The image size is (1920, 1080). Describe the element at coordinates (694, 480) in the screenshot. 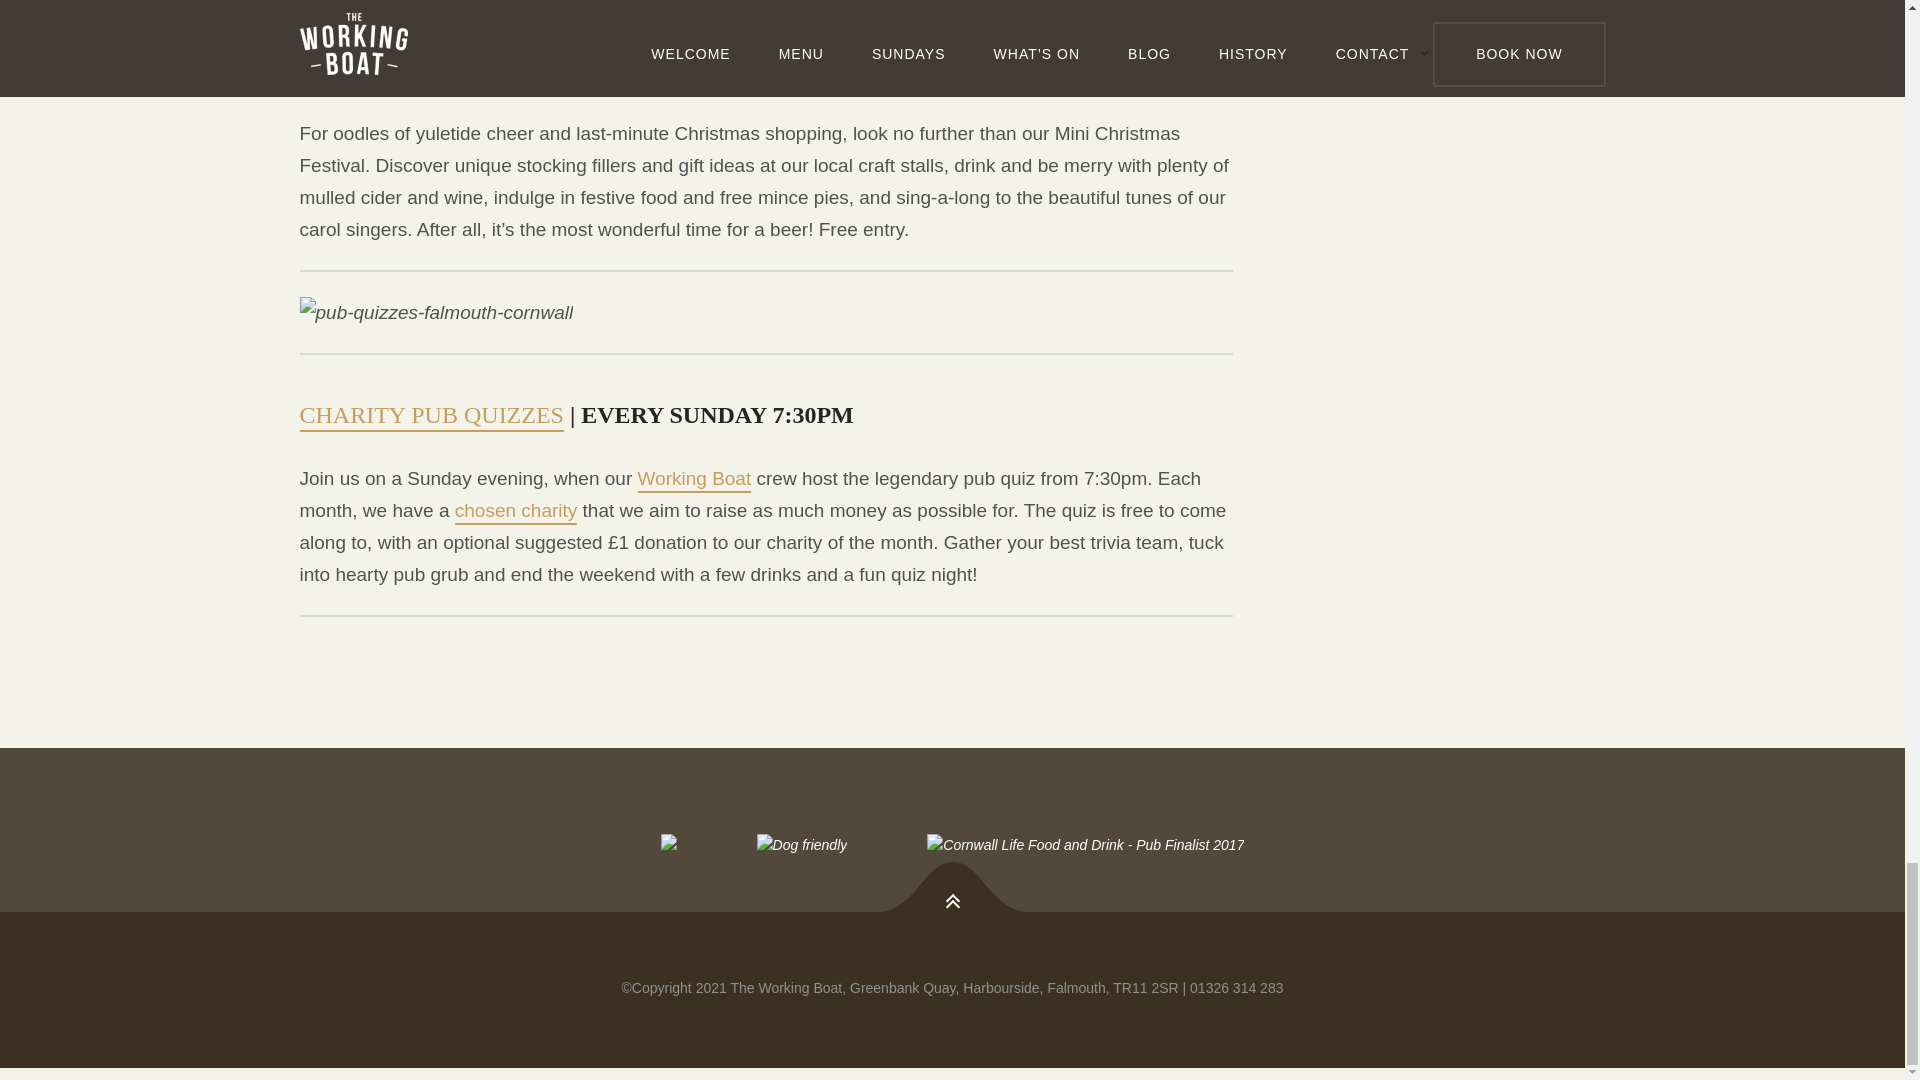

I see `Working Boat` at that location.